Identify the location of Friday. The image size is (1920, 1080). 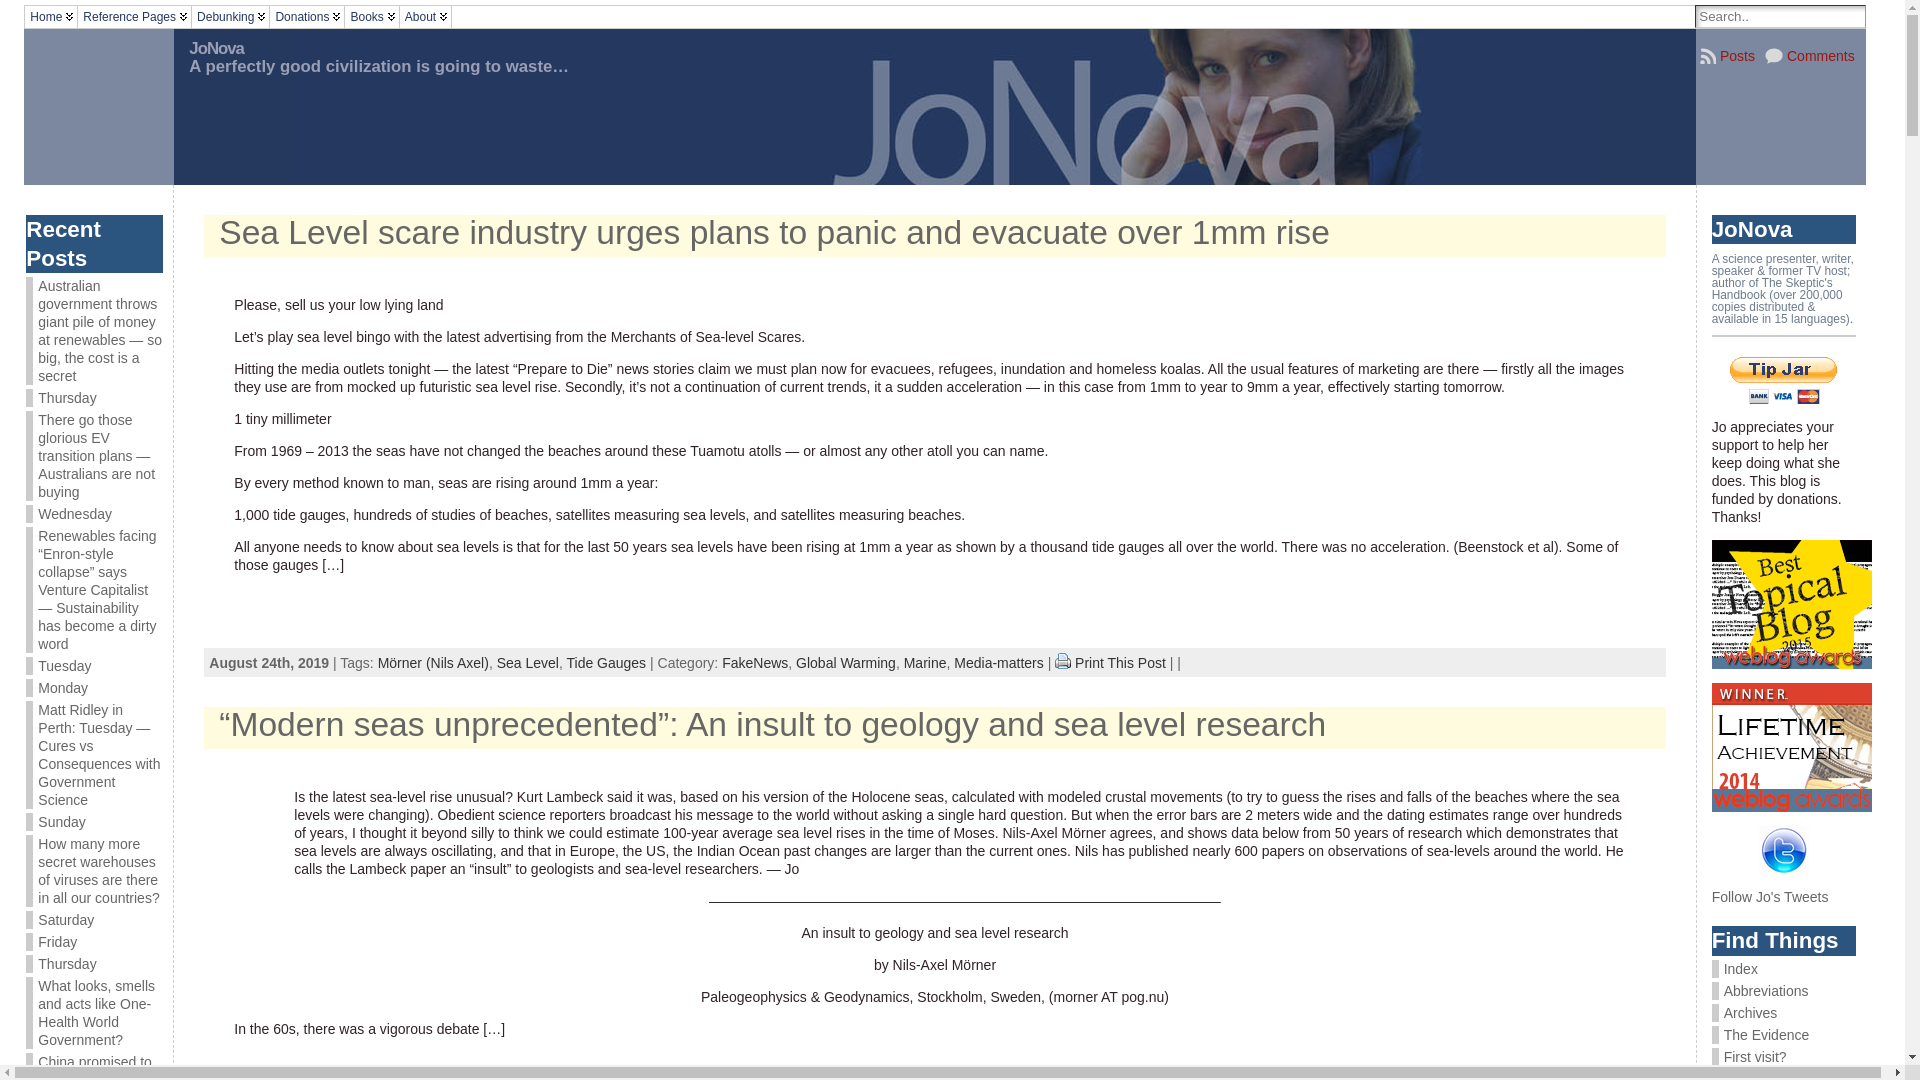
(58, 942).